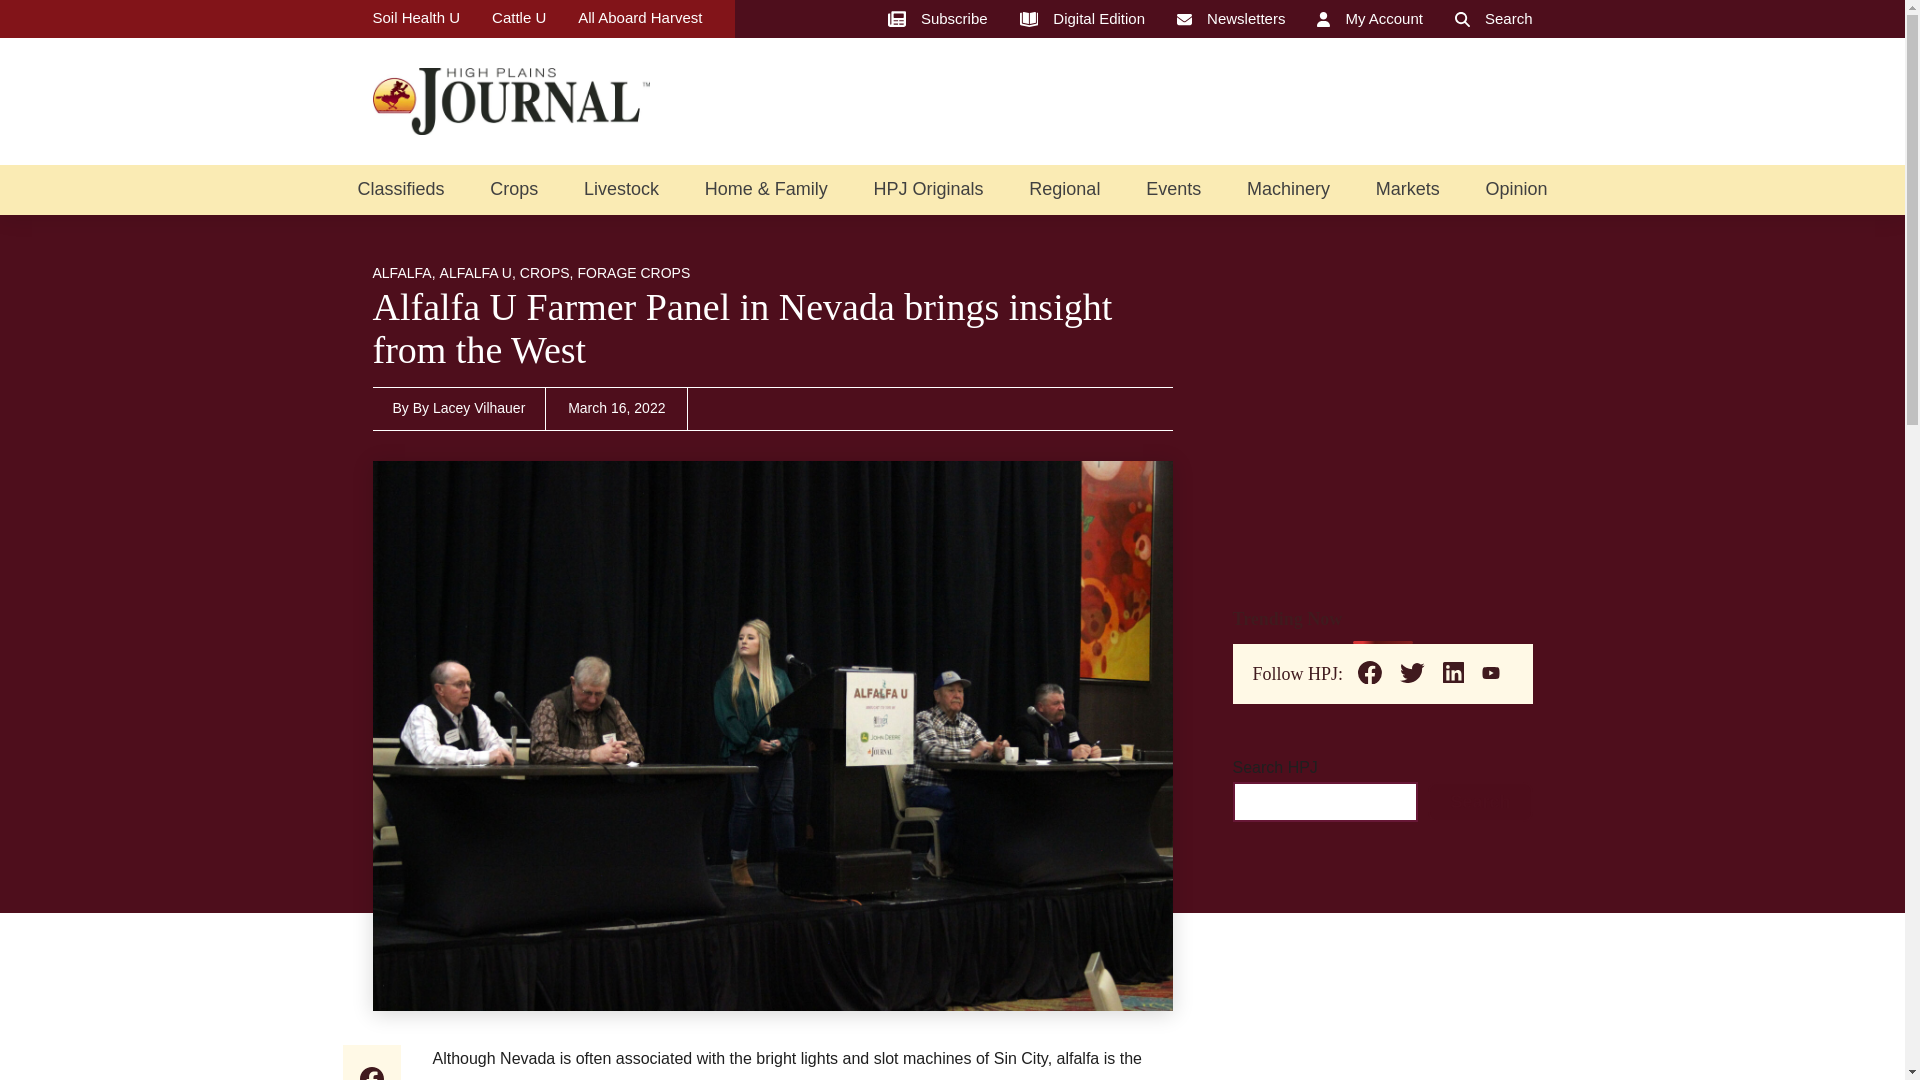  Describe the element at coordinates (620, 189) in the screenshot. I see `Livestock` at that location.